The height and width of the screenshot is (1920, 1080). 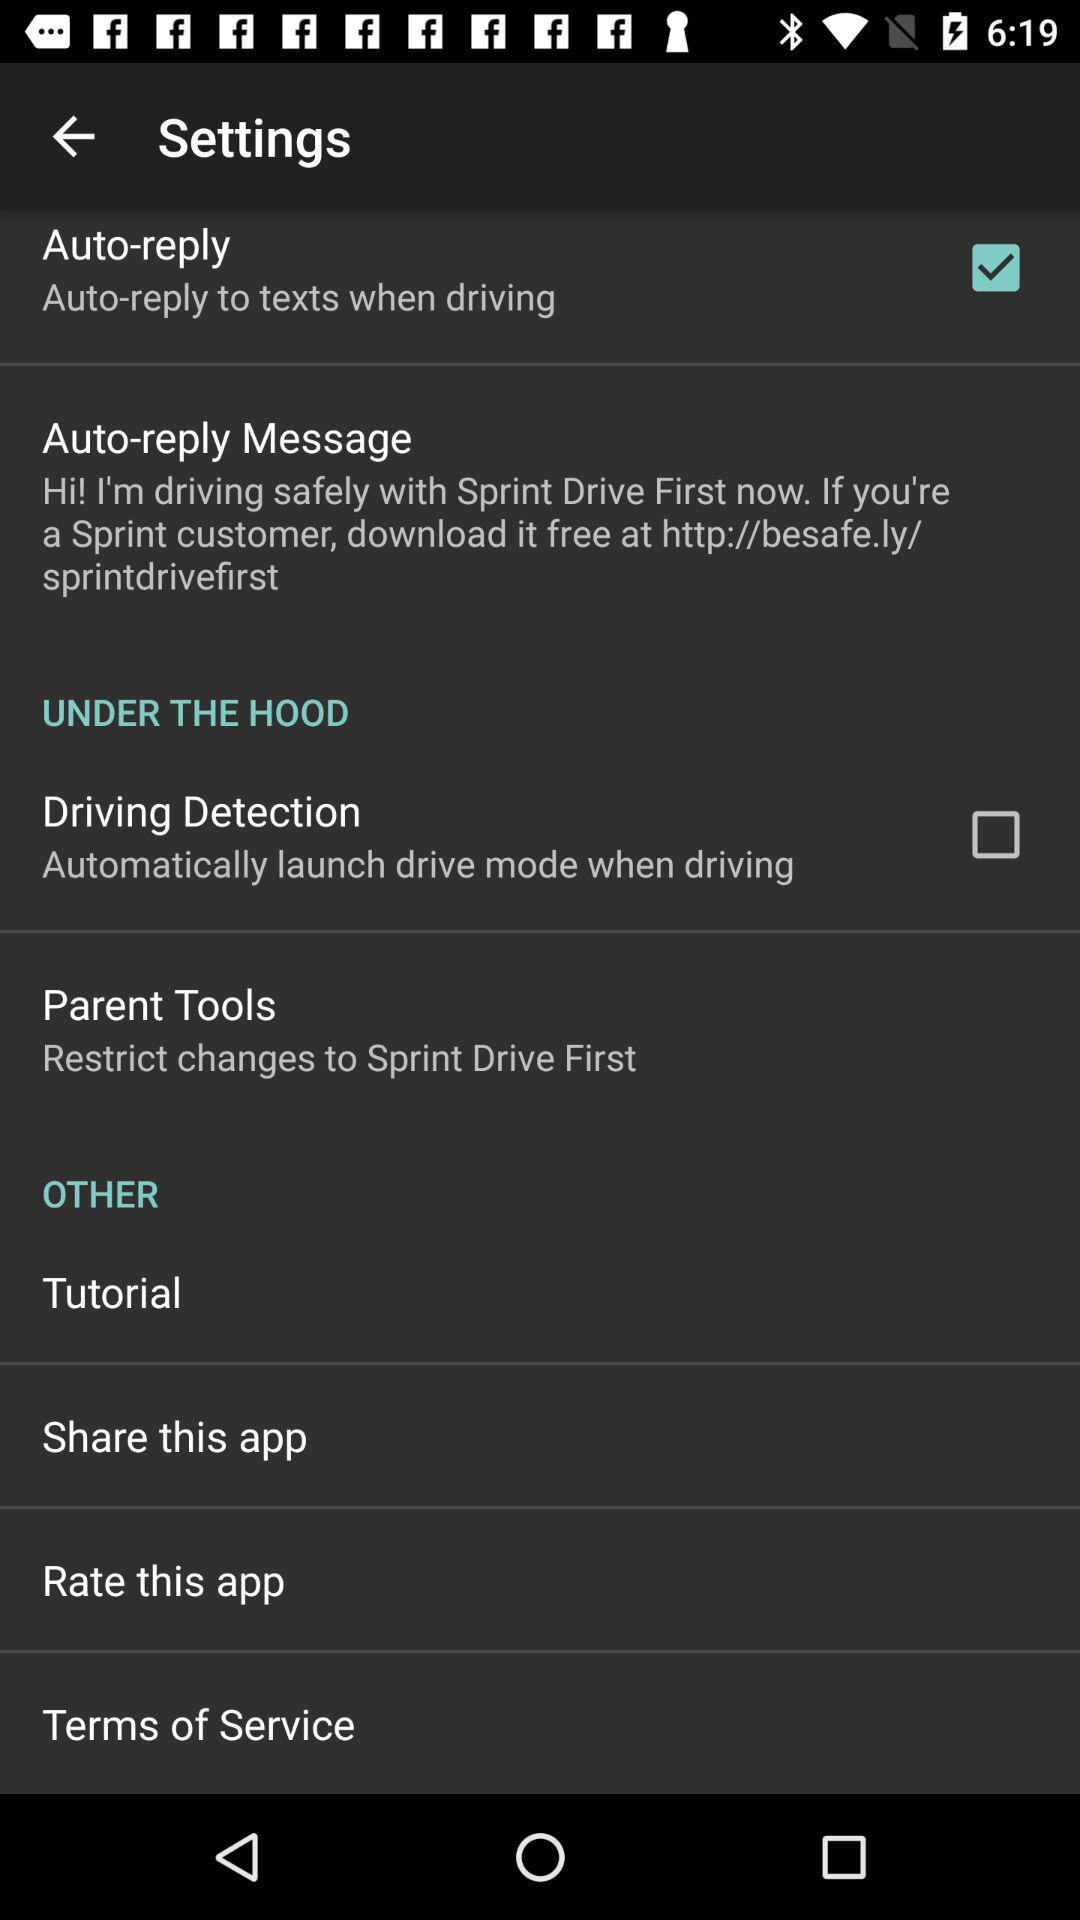 What do you see at coordinates (202, 810) in the screenshot?
I see `swipe until driving detection` at bounding box center [202, 810].